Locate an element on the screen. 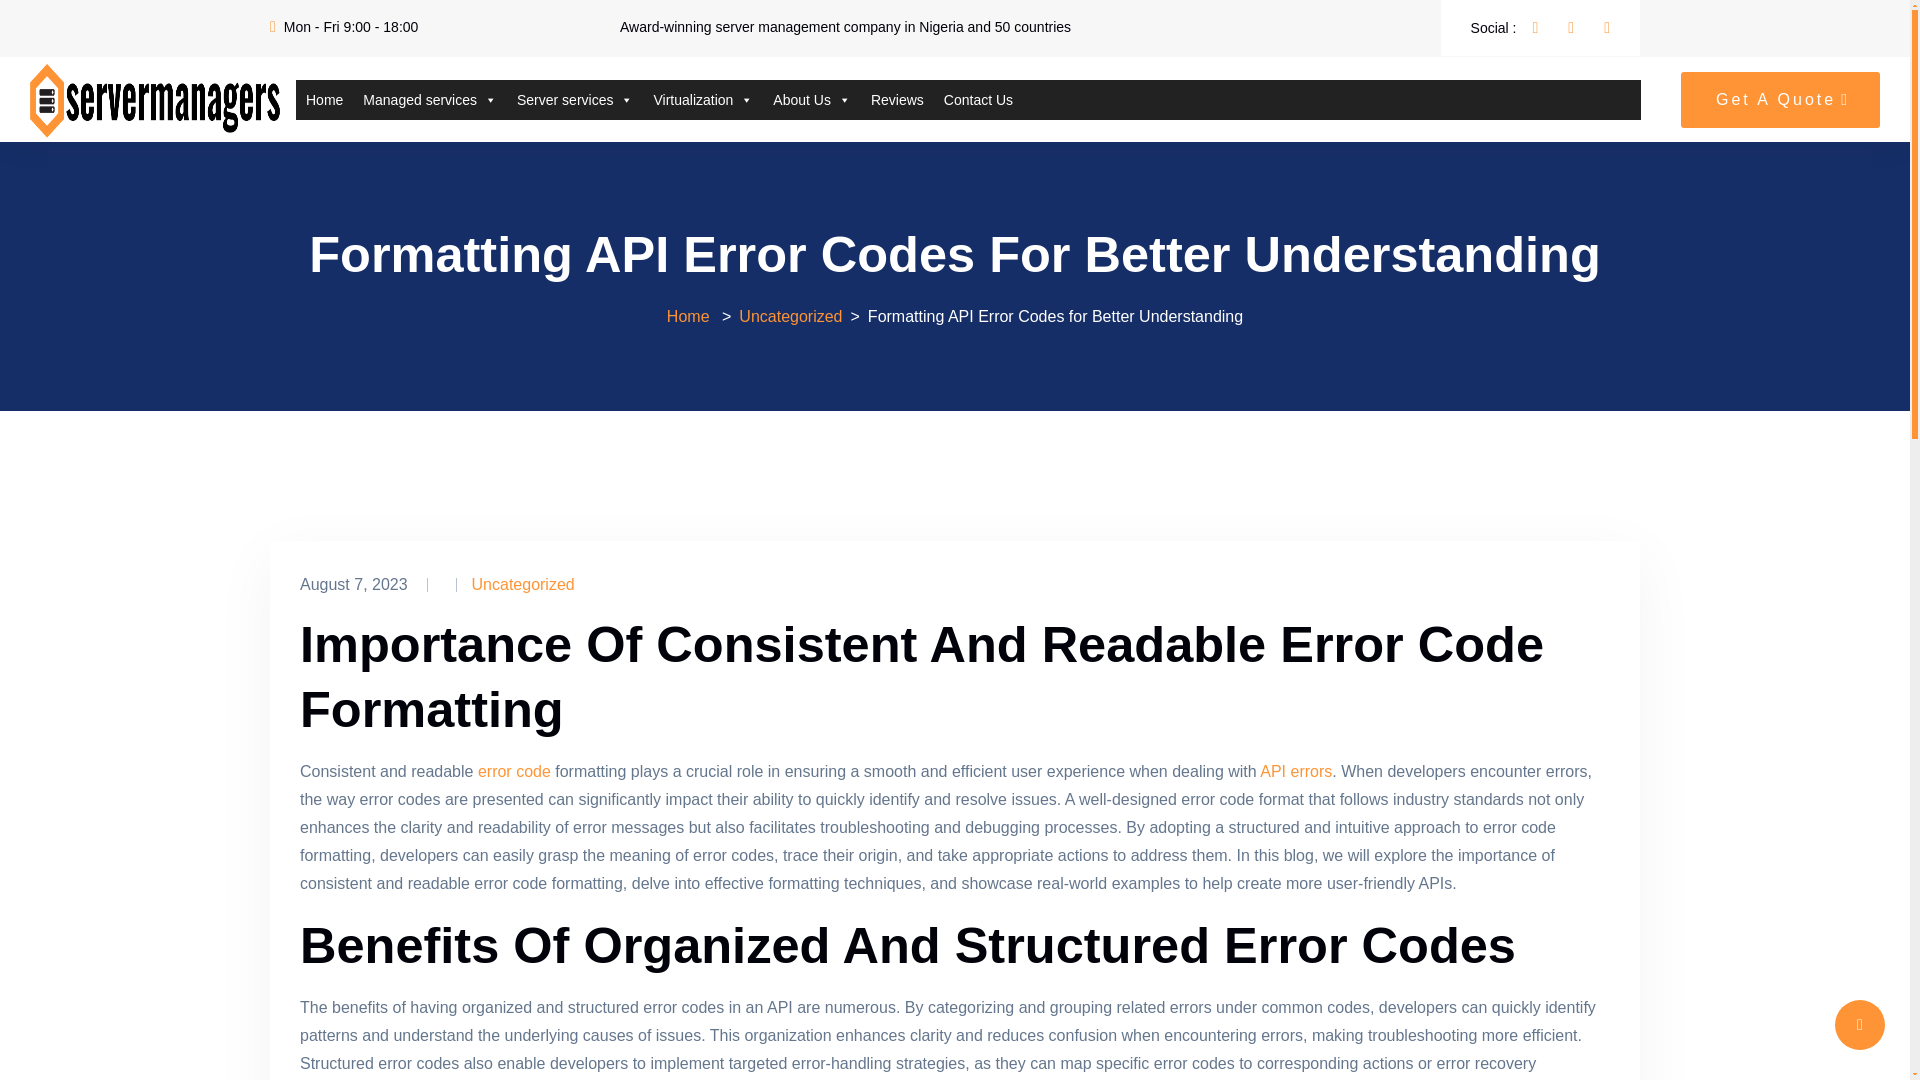 The width and height of the screenshot is (1920, 1080). Server services is located at coordinates (574, 99).